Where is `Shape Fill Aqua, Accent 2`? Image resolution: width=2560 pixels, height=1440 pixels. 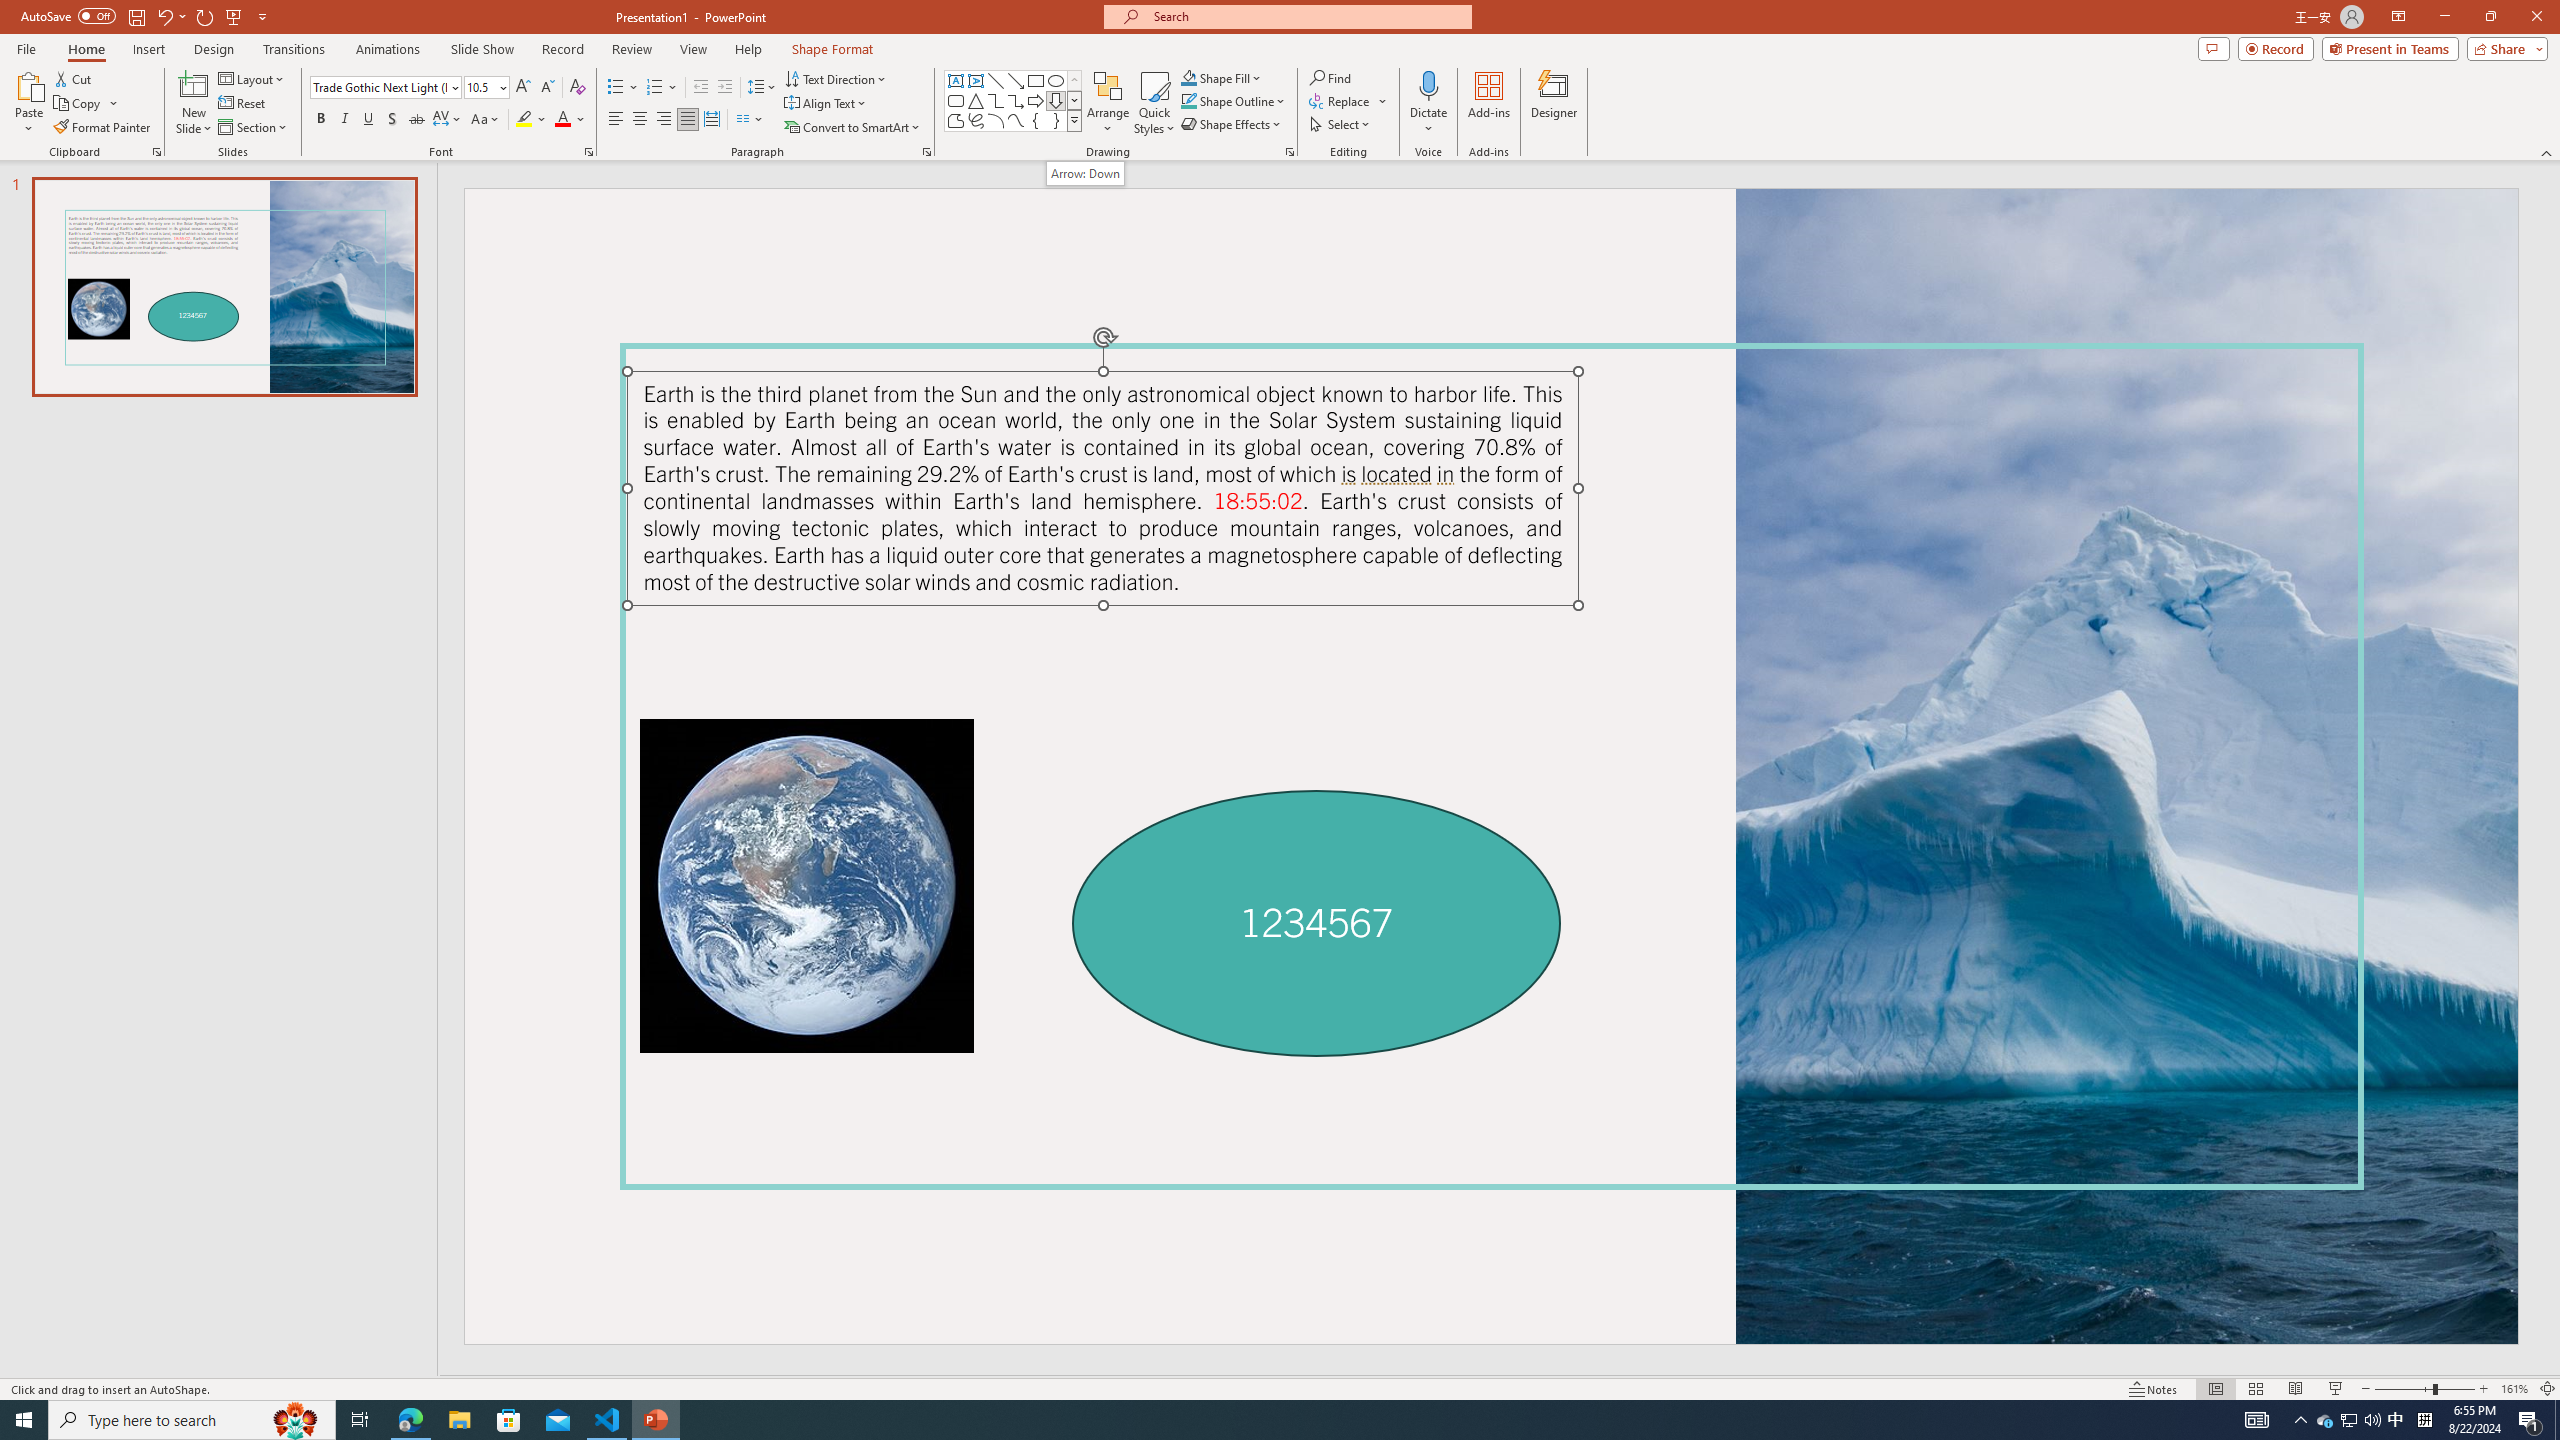
Shape Fill Aqua, Accent 2 is located at coordinates (1188, 78).